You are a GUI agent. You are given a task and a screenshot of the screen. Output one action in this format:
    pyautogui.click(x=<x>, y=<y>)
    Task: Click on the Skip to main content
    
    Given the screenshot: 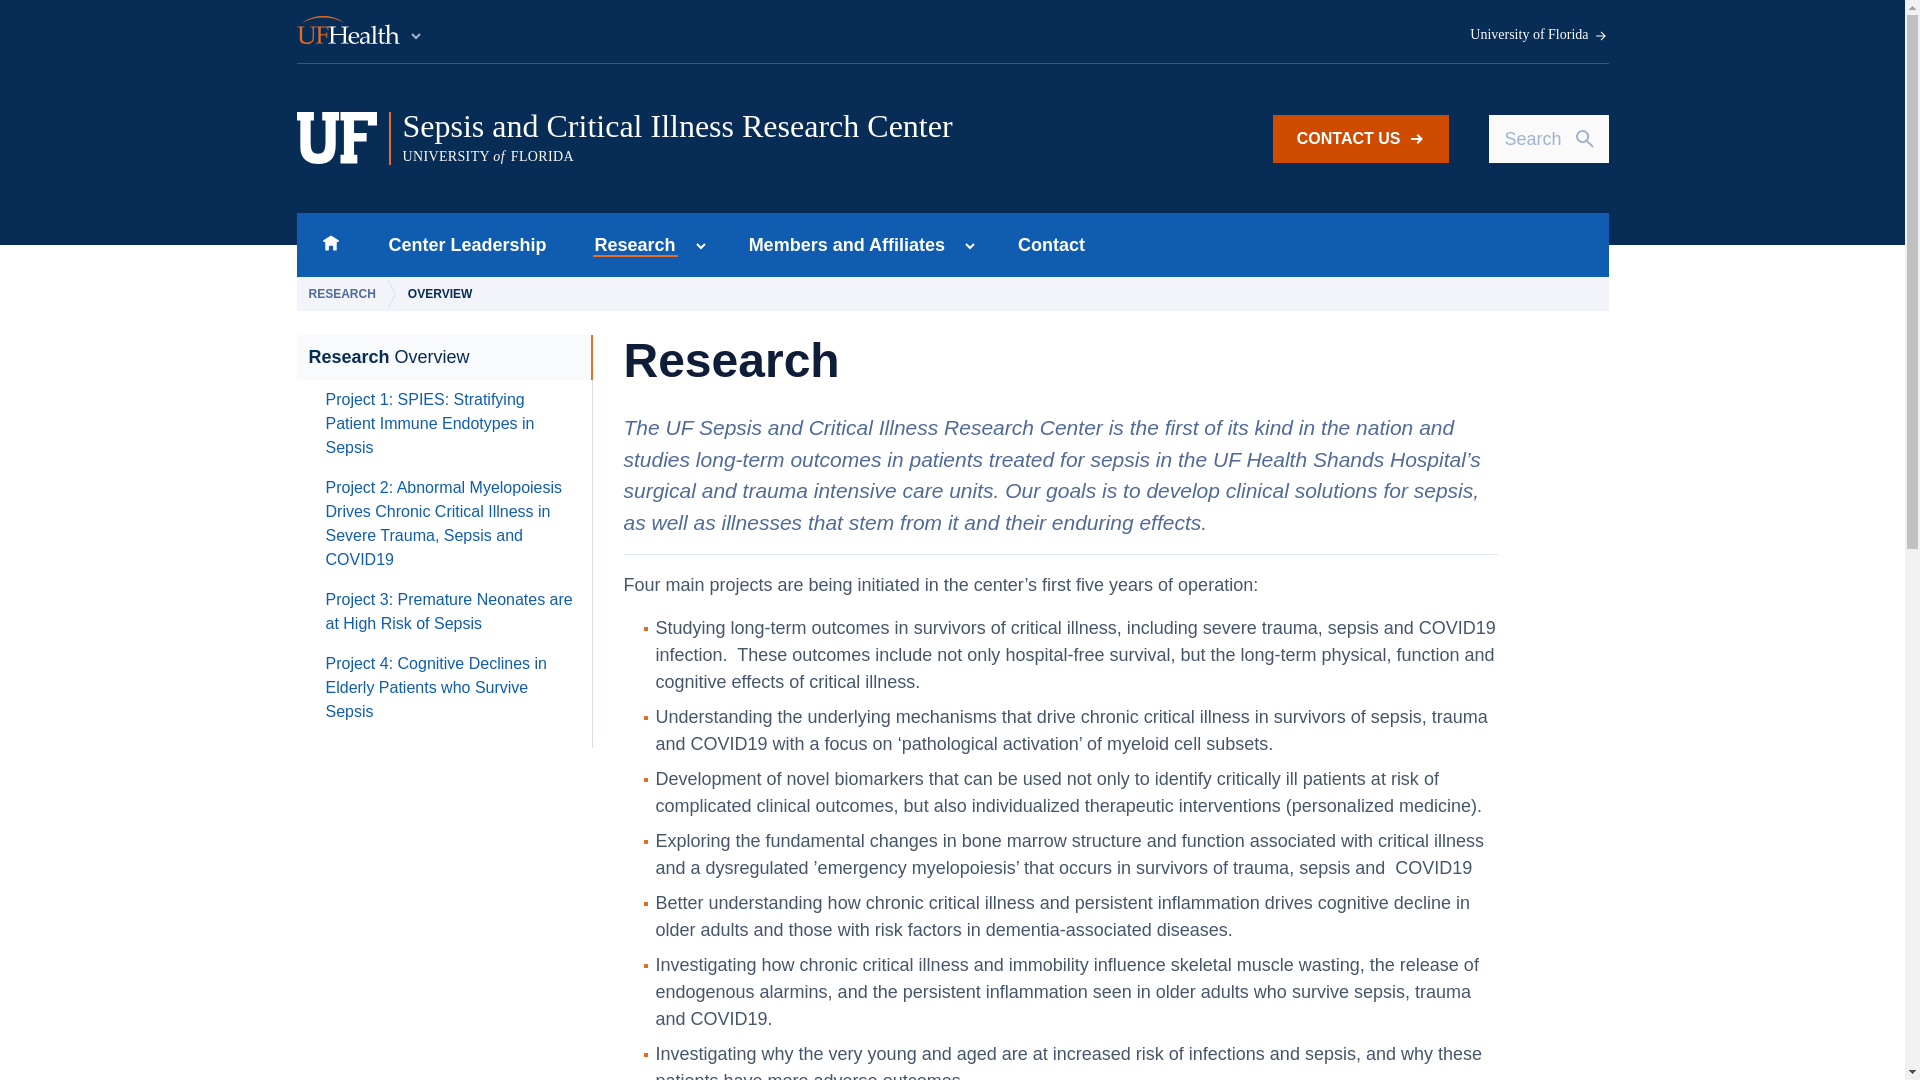 What is the action you would take?
    pyautogui.click(x=1052, y=244)
    